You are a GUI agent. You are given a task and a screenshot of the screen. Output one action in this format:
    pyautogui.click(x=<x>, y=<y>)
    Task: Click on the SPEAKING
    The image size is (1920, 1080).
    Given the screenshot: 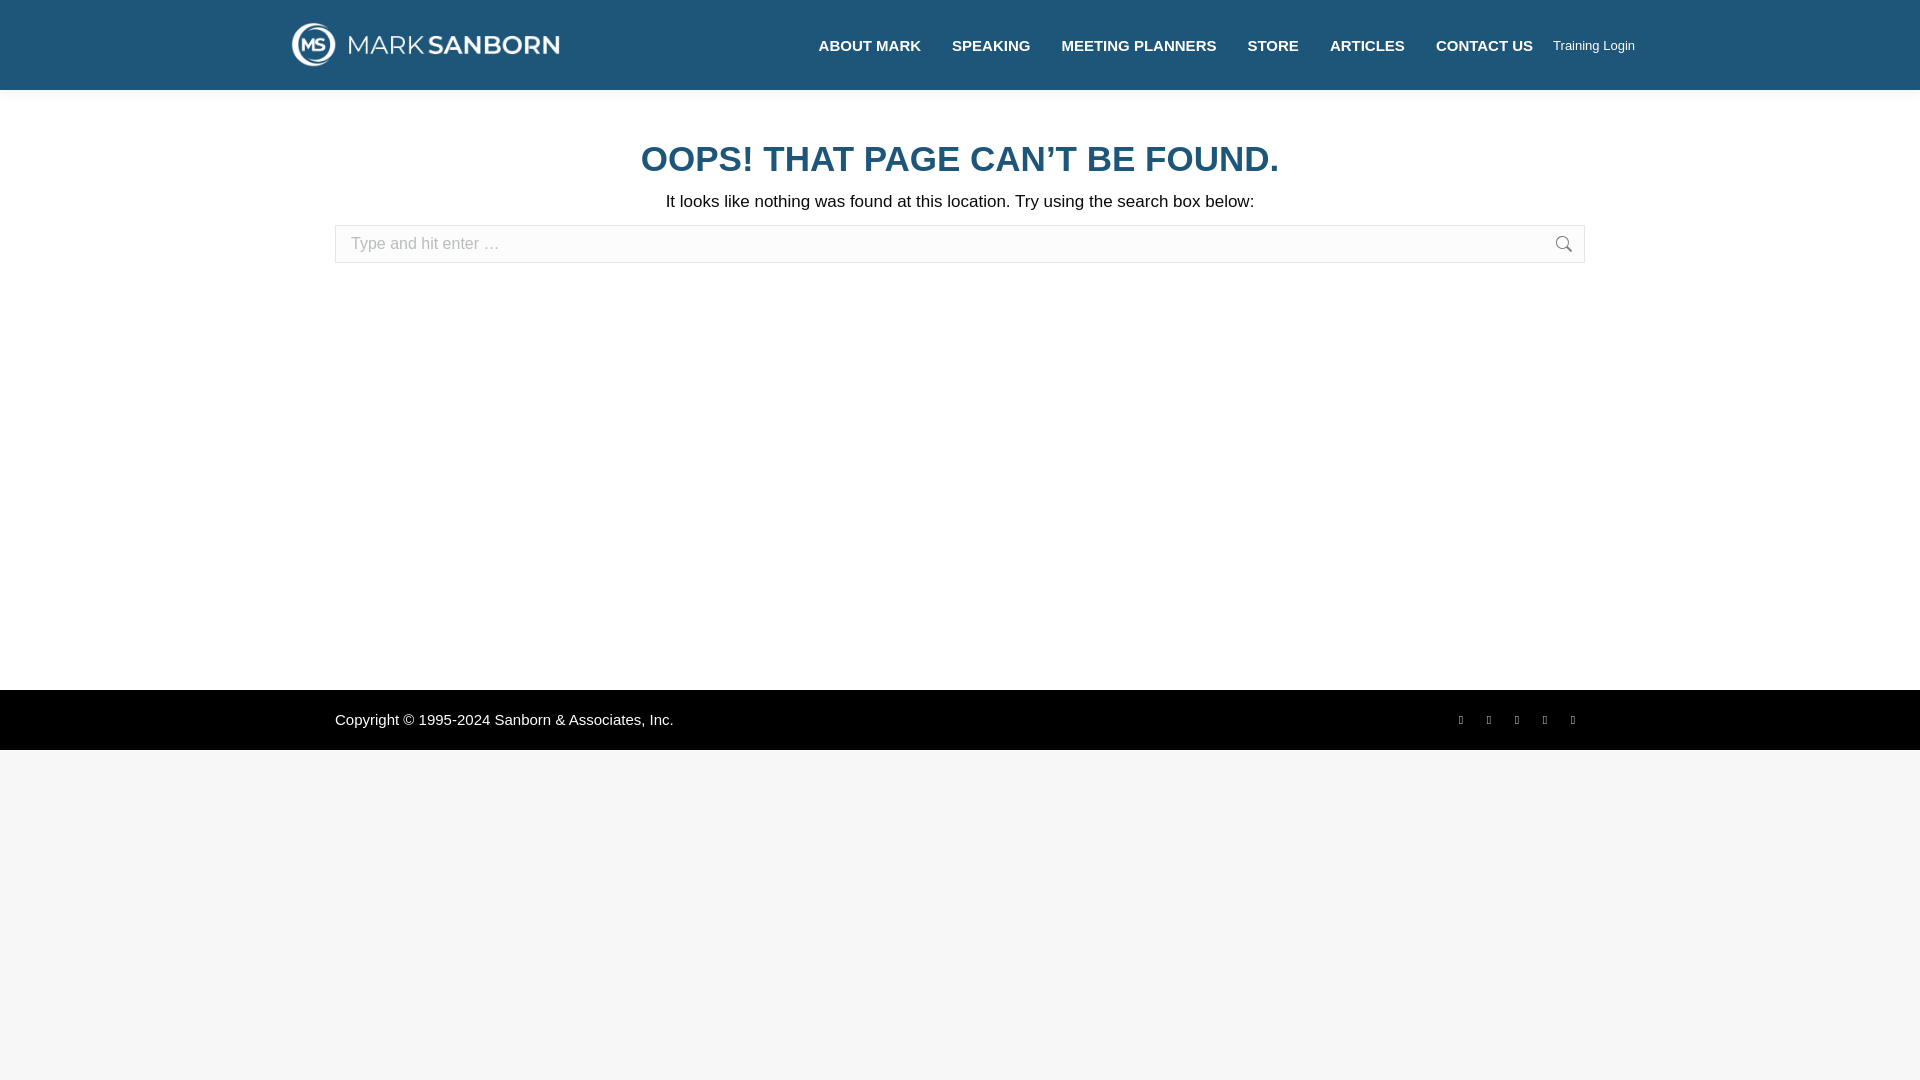 What is the action you would take?
    pyautogui.click(x=990, y=44)
    